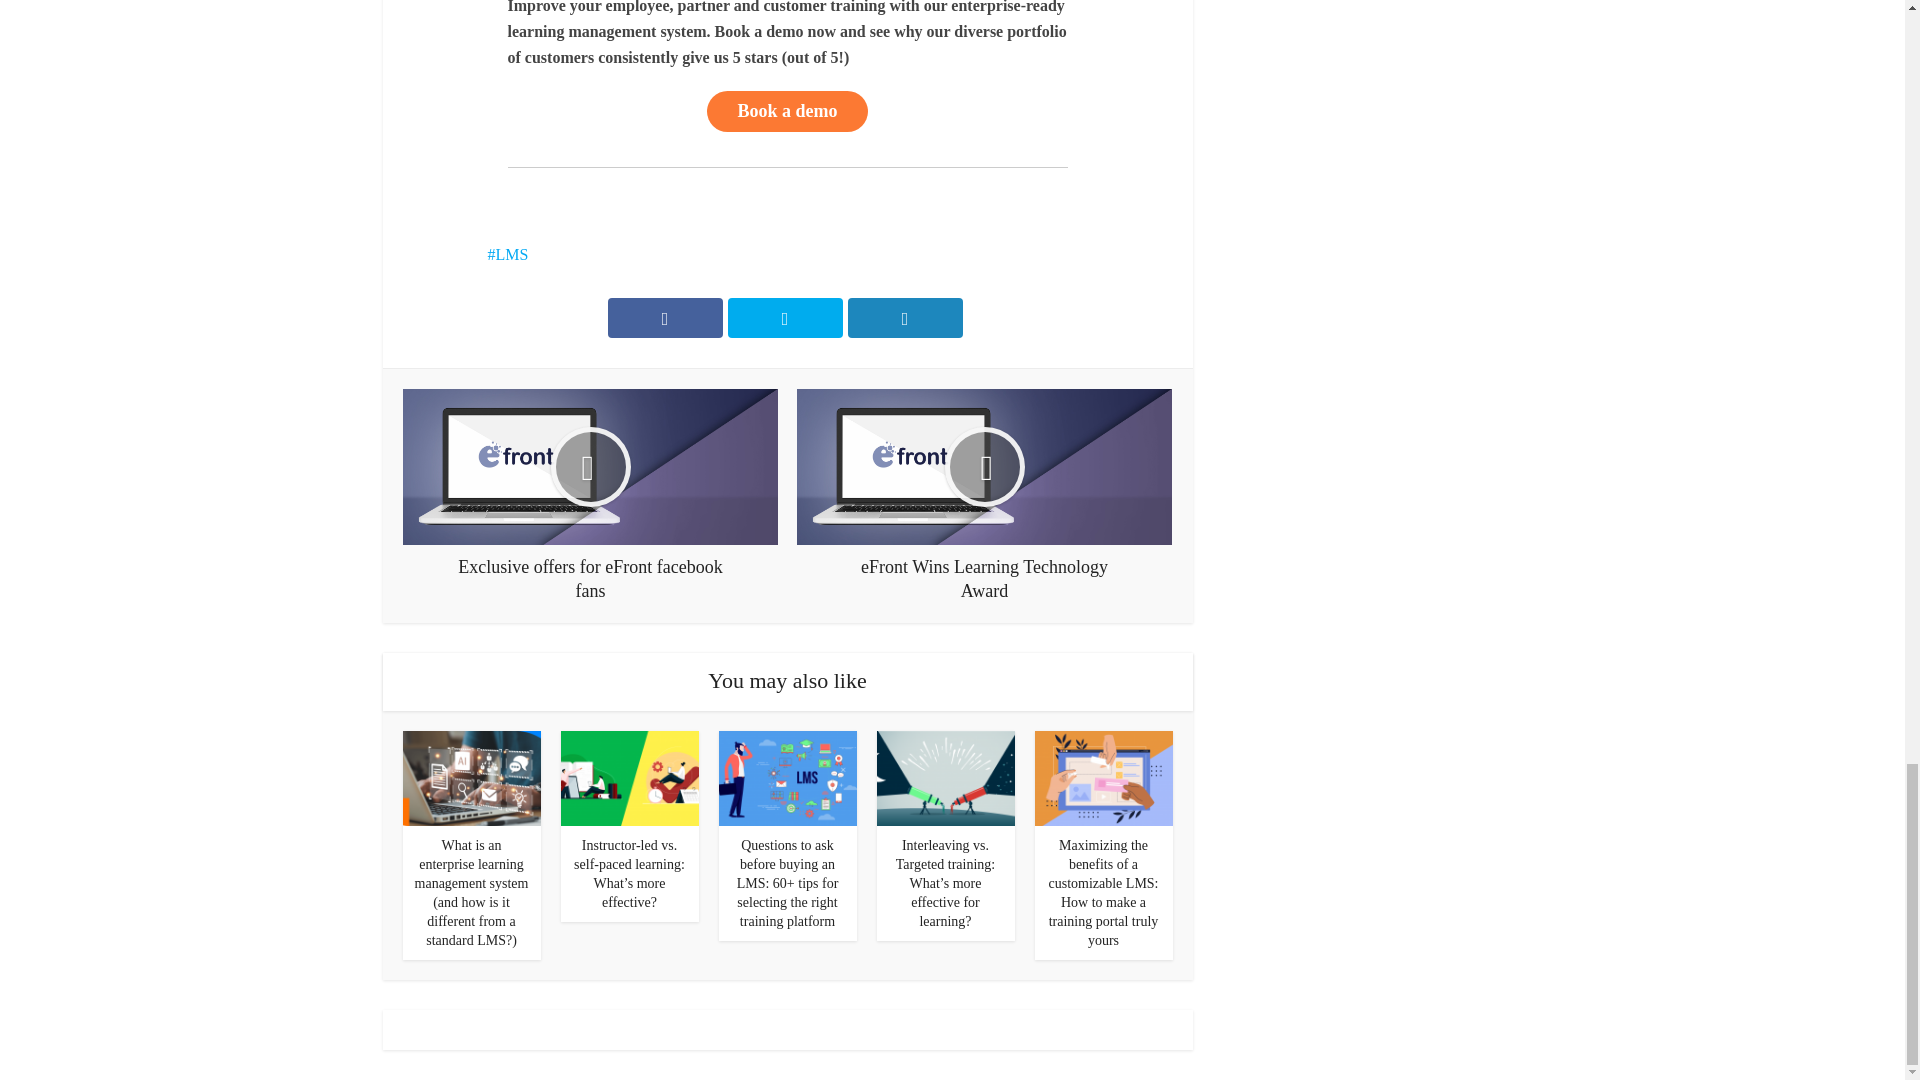  I want to click on Book a demo, so click(786, 110).